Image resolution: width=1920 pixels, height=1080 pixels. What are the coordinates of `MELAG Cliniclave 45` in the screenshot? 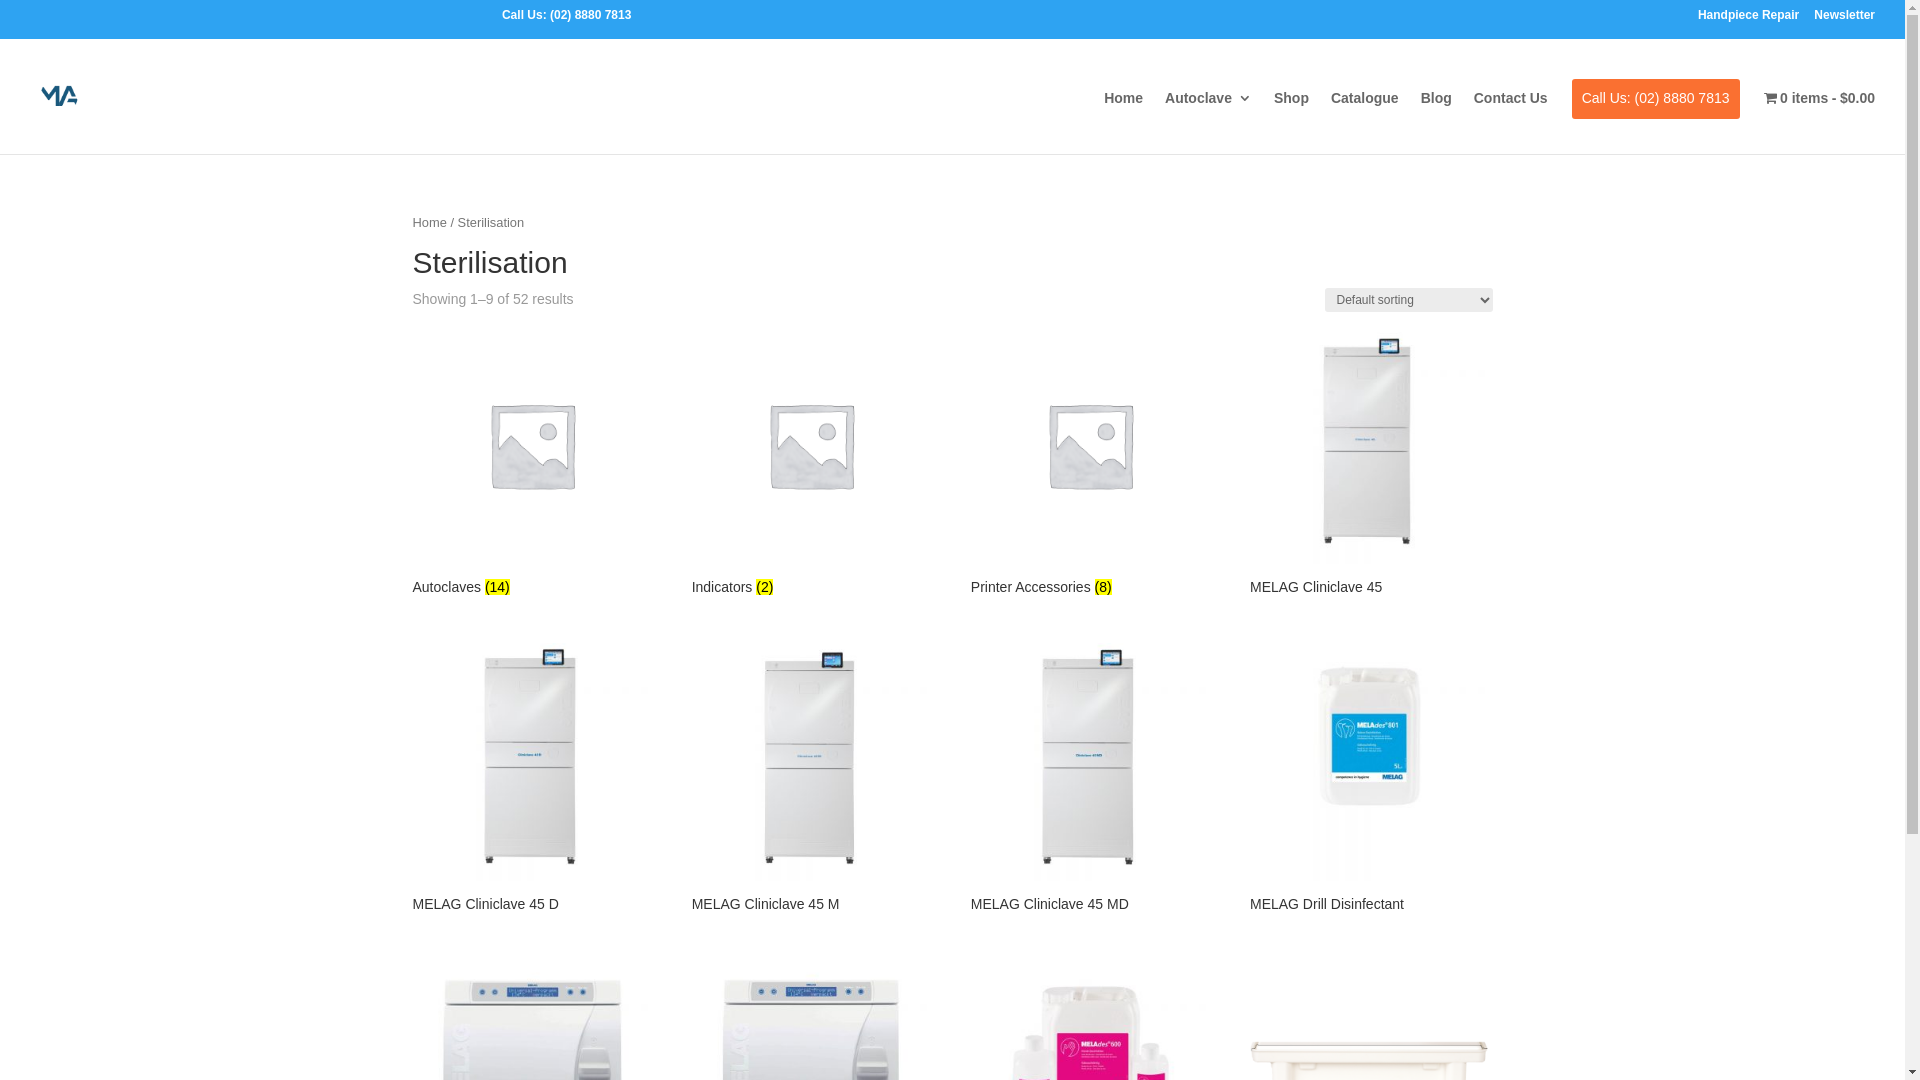 It's located at (1369, 464).